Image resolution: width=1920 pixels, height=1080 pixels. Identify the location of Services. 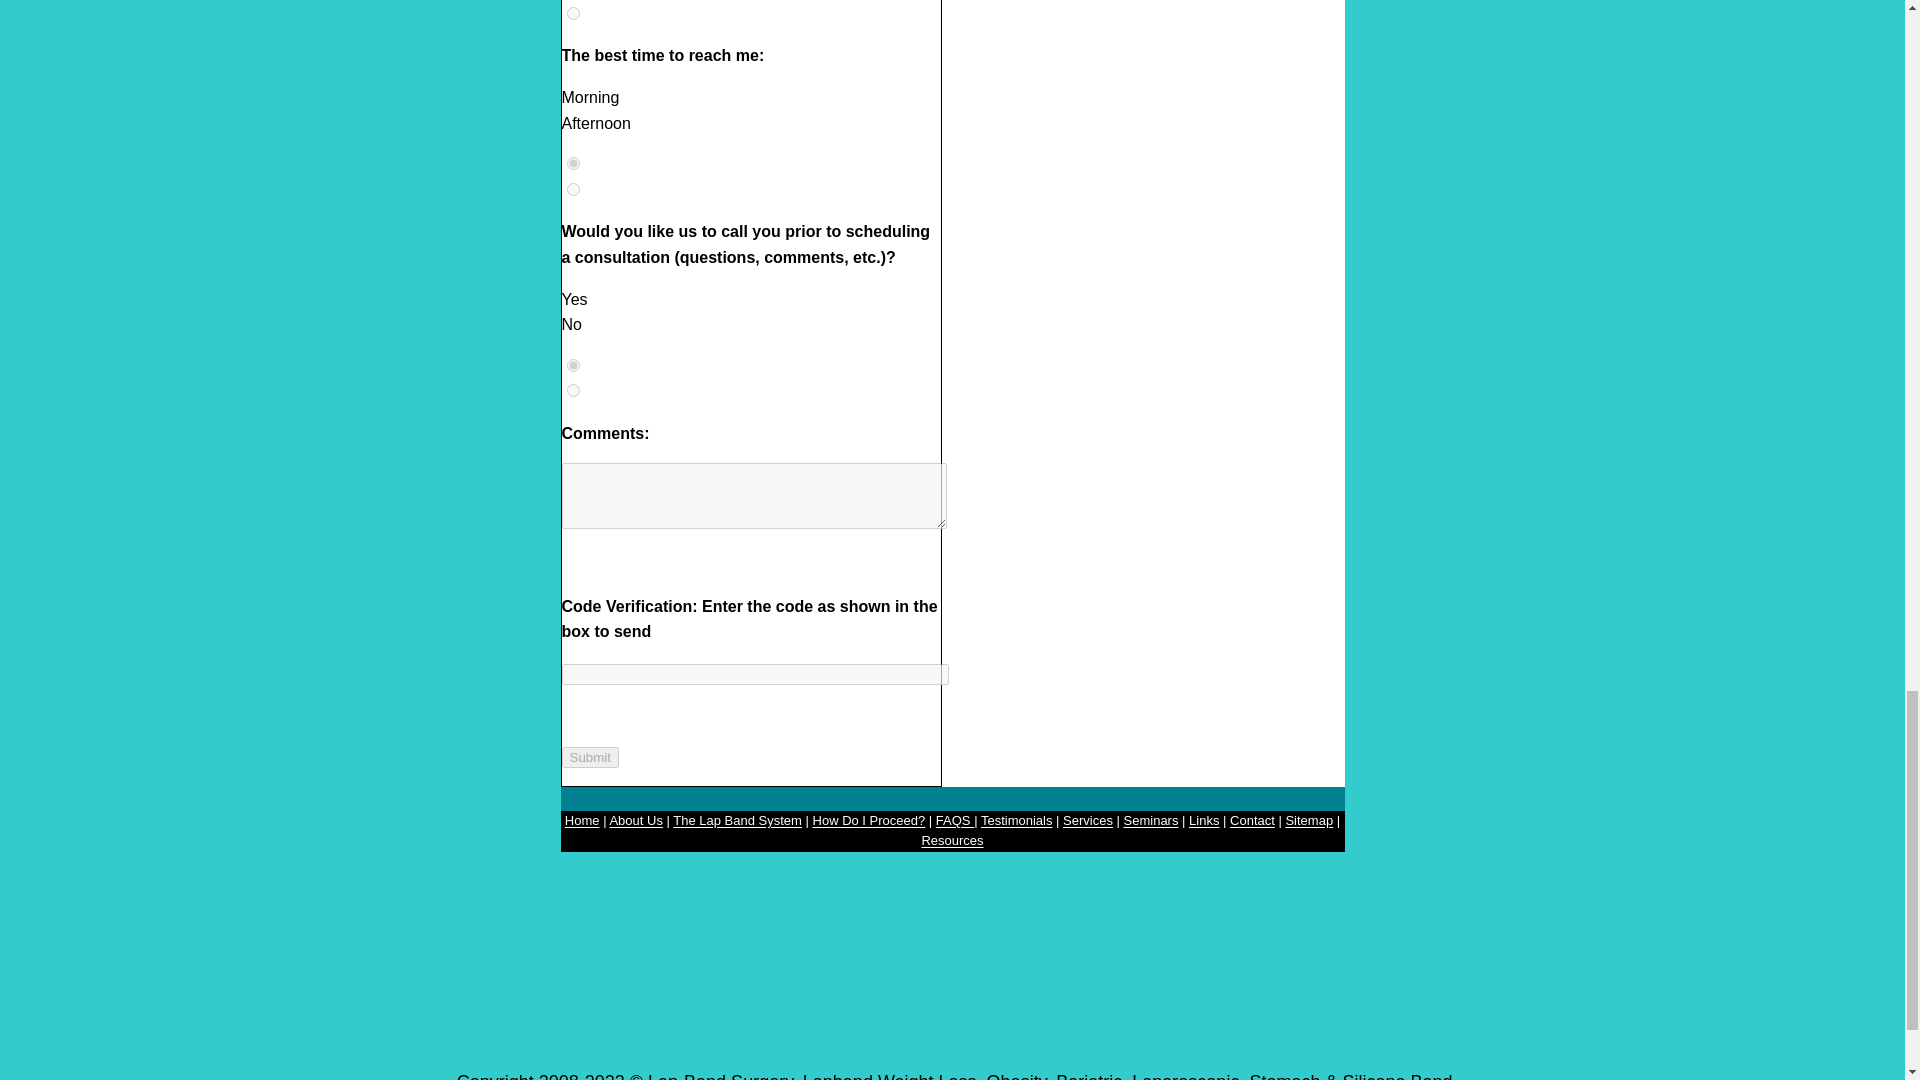
(1088, 820).